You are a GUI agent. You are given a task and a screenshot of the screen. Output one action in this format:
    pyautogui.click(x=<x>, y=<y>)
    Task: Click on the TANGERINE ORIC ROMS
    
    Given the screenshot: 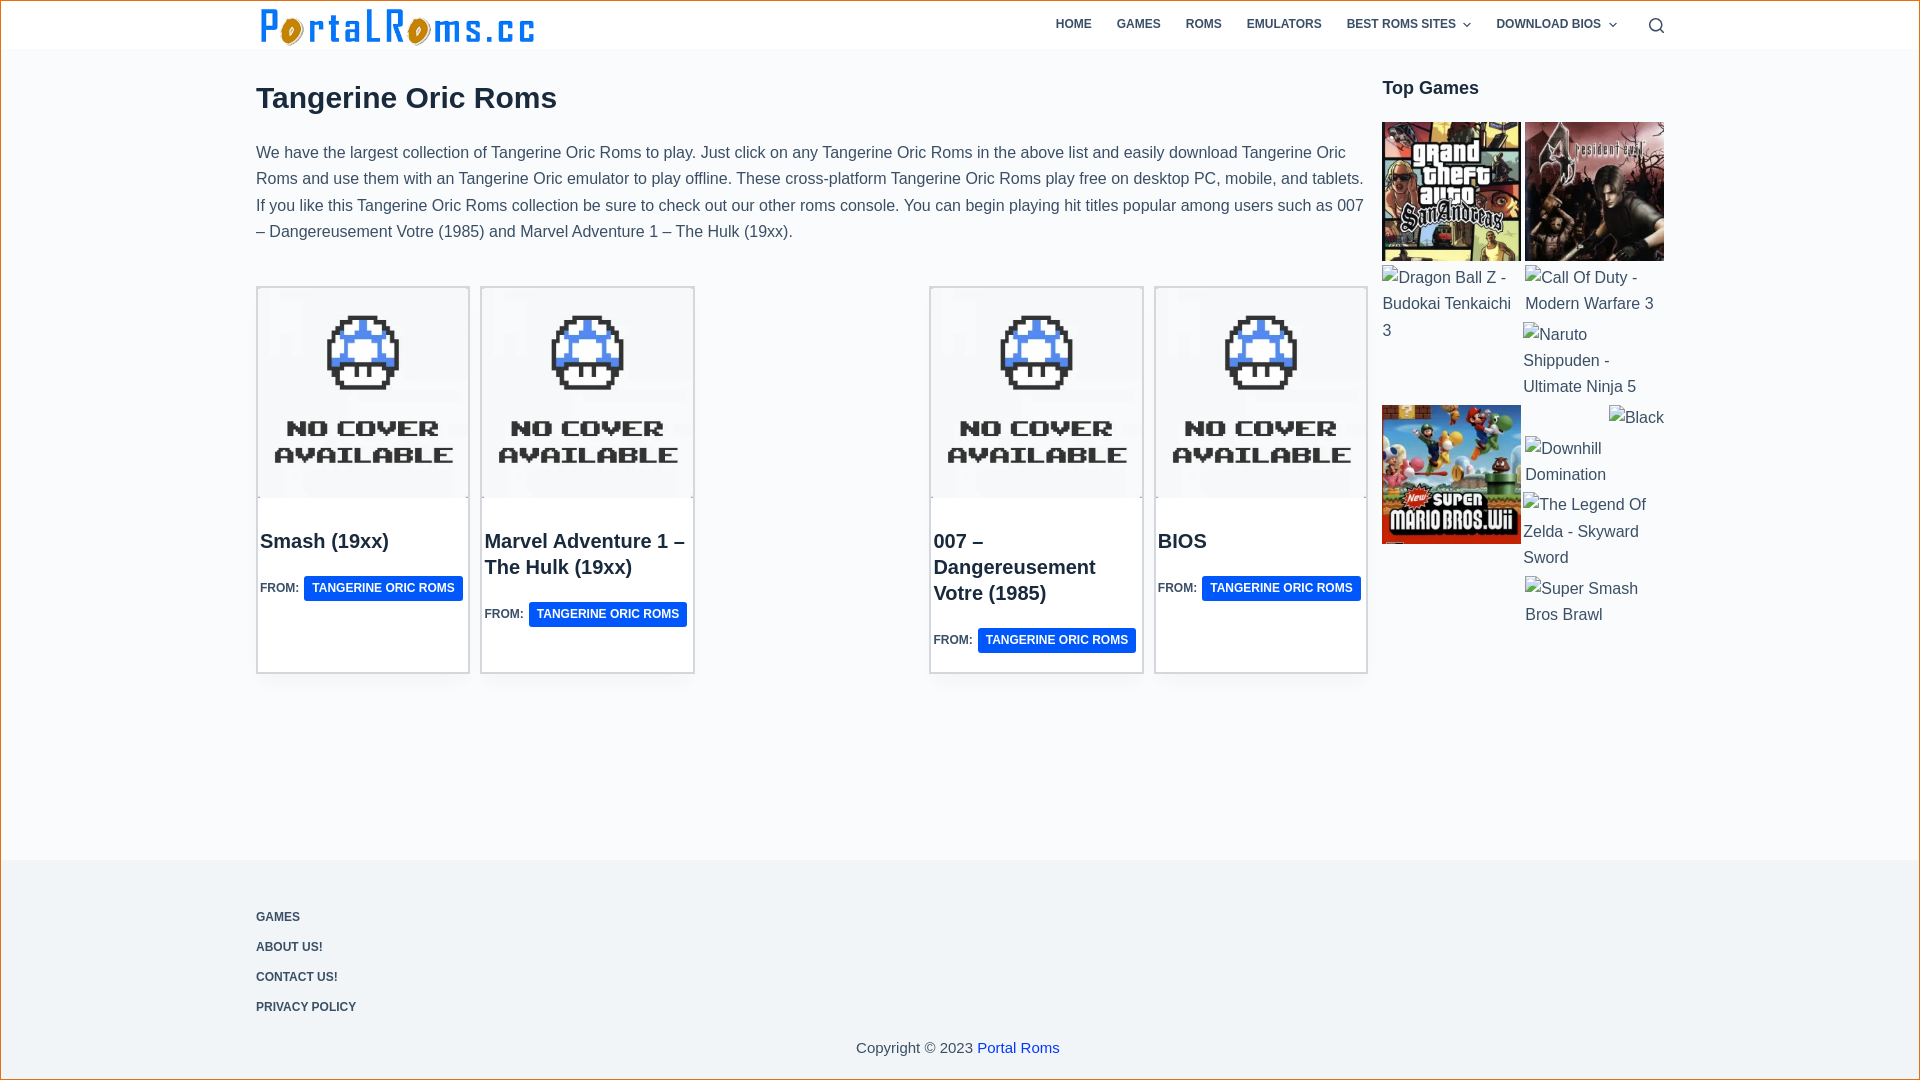 What is the action you would take?
    pyautogui.click(x=608, y=614)
    